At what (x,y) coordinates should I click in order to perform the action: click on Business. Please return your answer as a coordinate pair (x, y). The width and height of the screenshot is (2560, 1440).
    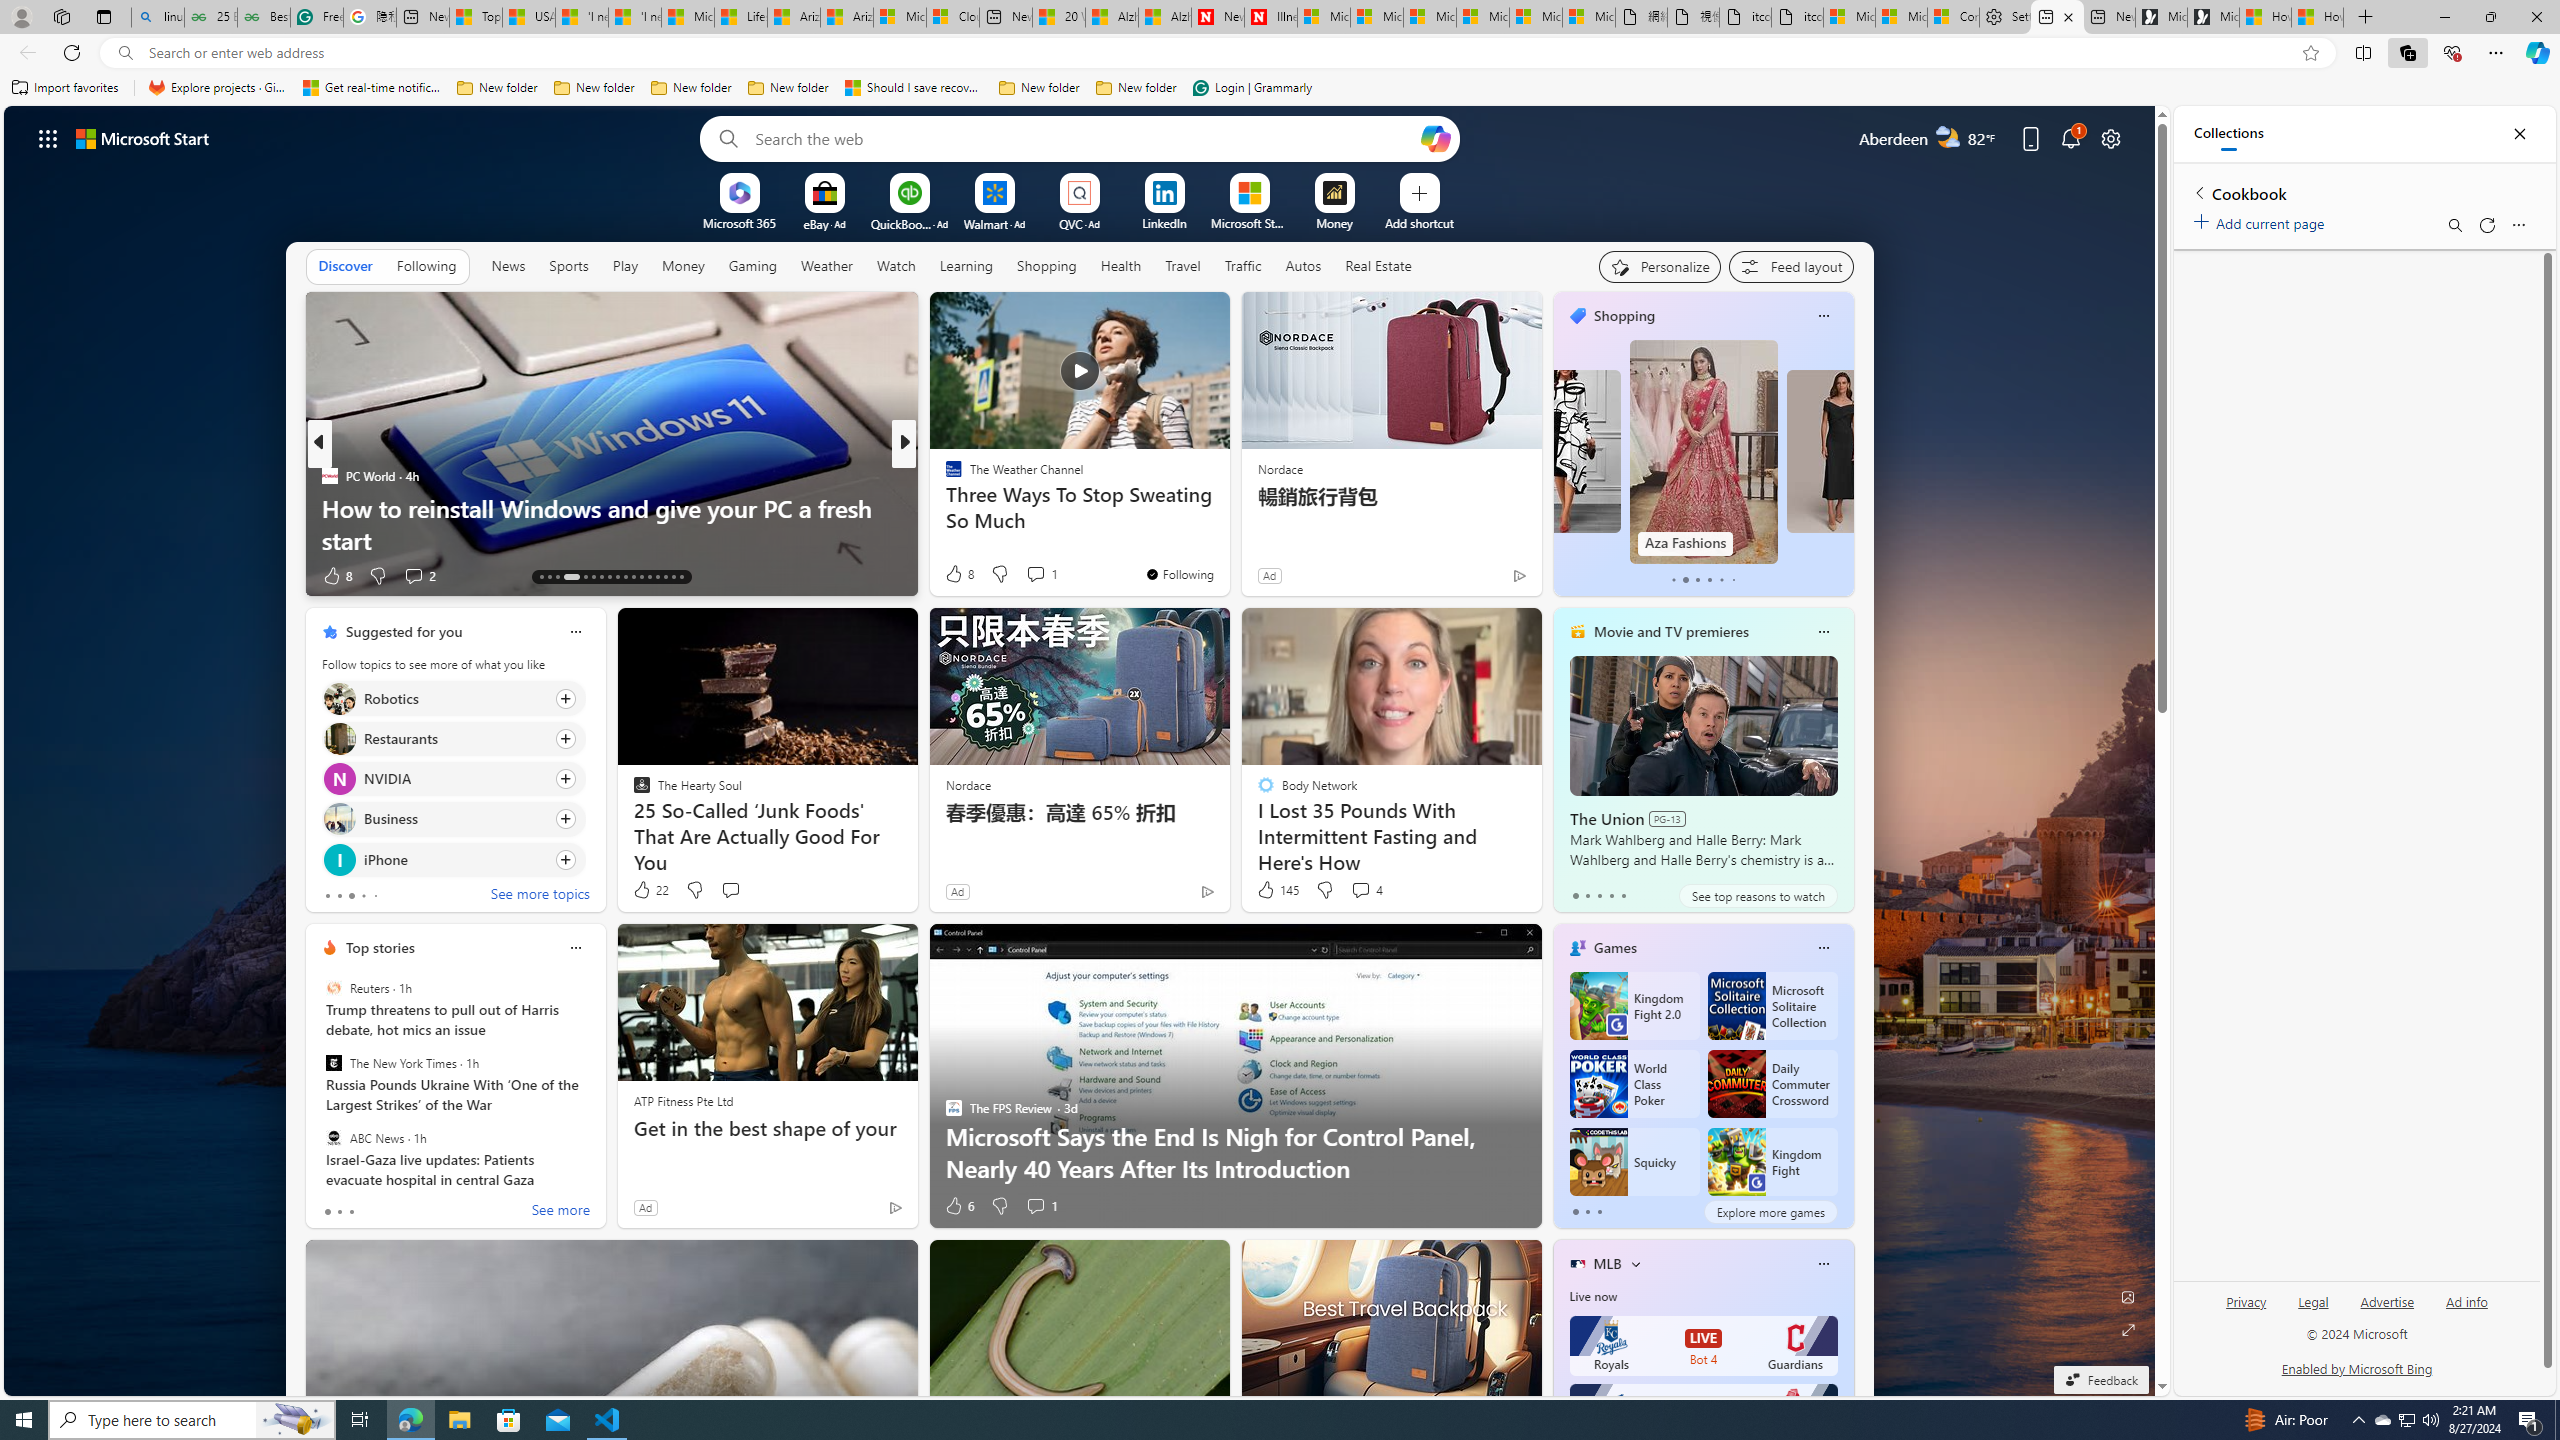
    Looking at the image, I should click on (338, 820).